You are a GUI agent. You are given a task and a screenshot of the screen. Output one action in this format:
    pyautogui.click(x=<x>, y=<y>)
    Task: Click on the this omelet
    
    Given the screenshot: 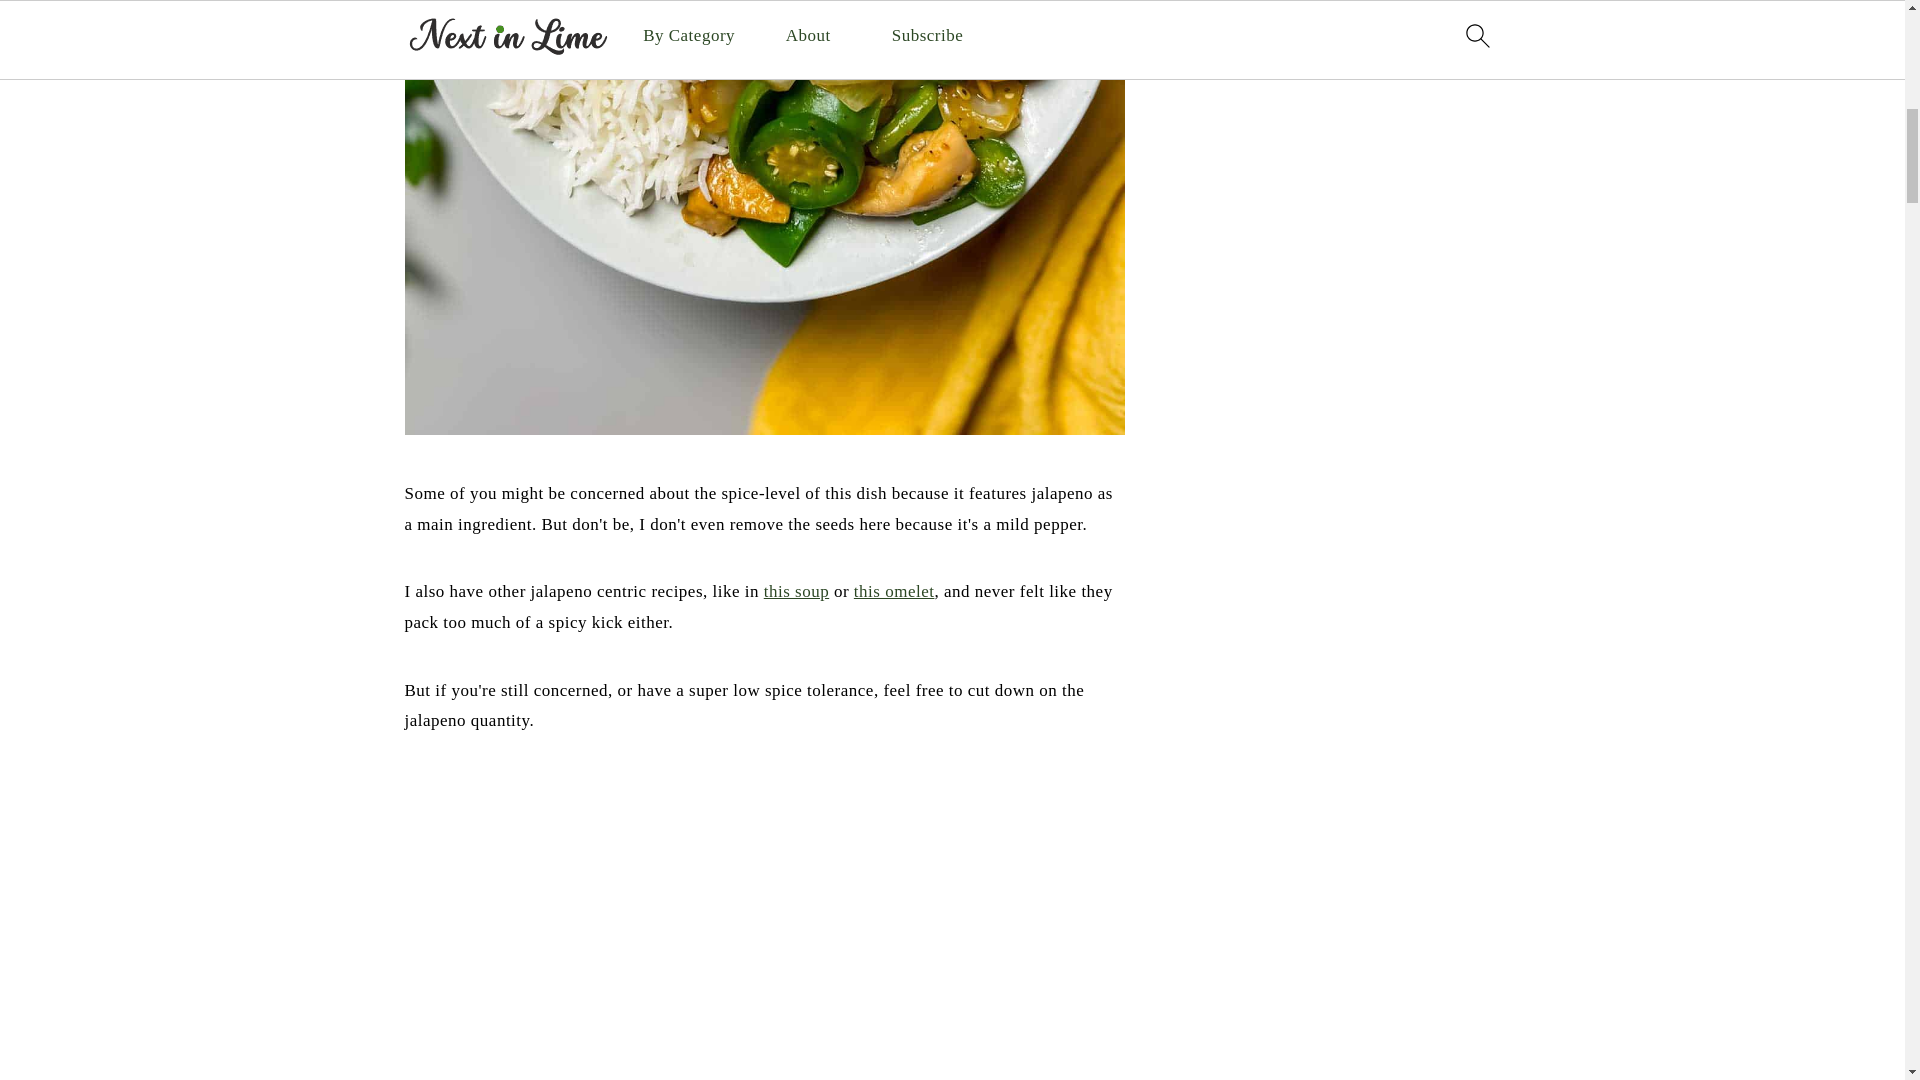 What is the action you would take?
    pyautogui.click(x=894, y=591)
    